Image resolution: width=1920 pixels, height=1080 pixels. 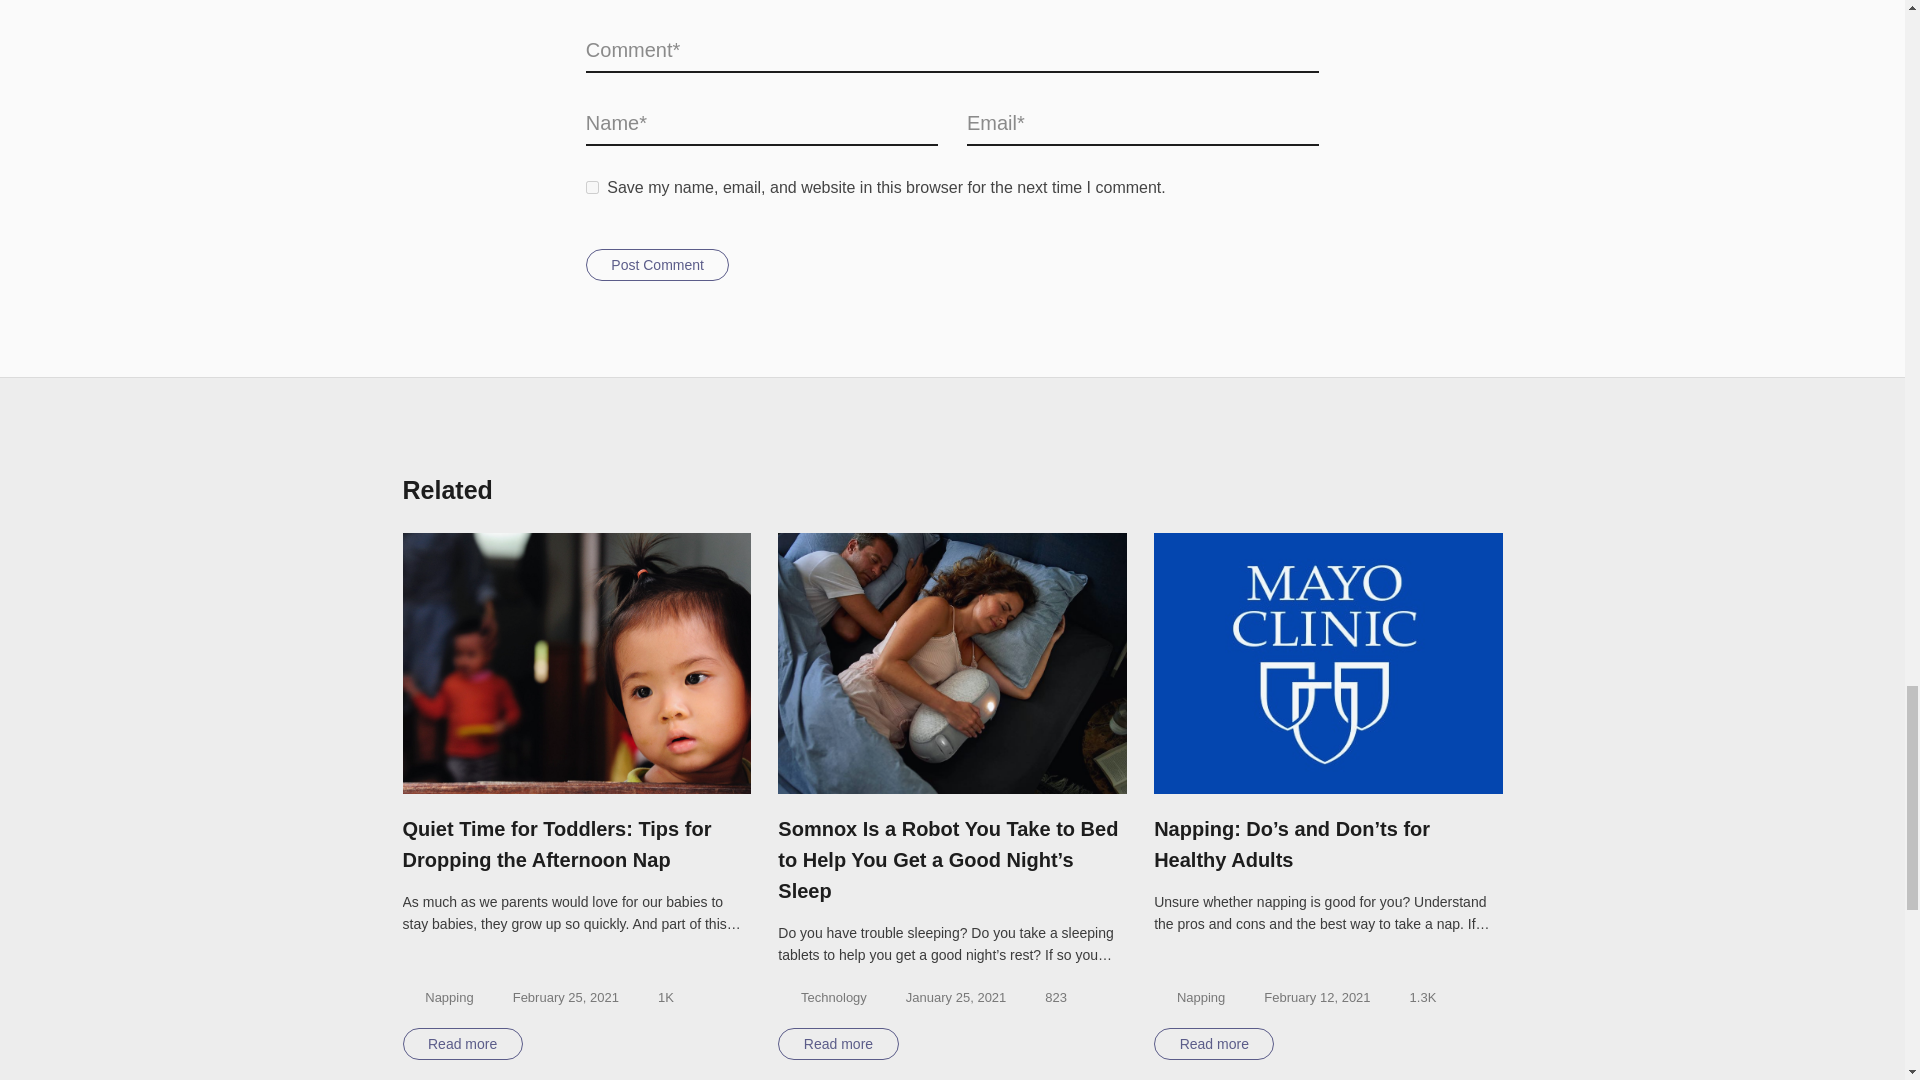 I want to click on Quiet Time for Toddlers: Tips for Dropping the Afternoon Nap, so click(x=576, y=844).